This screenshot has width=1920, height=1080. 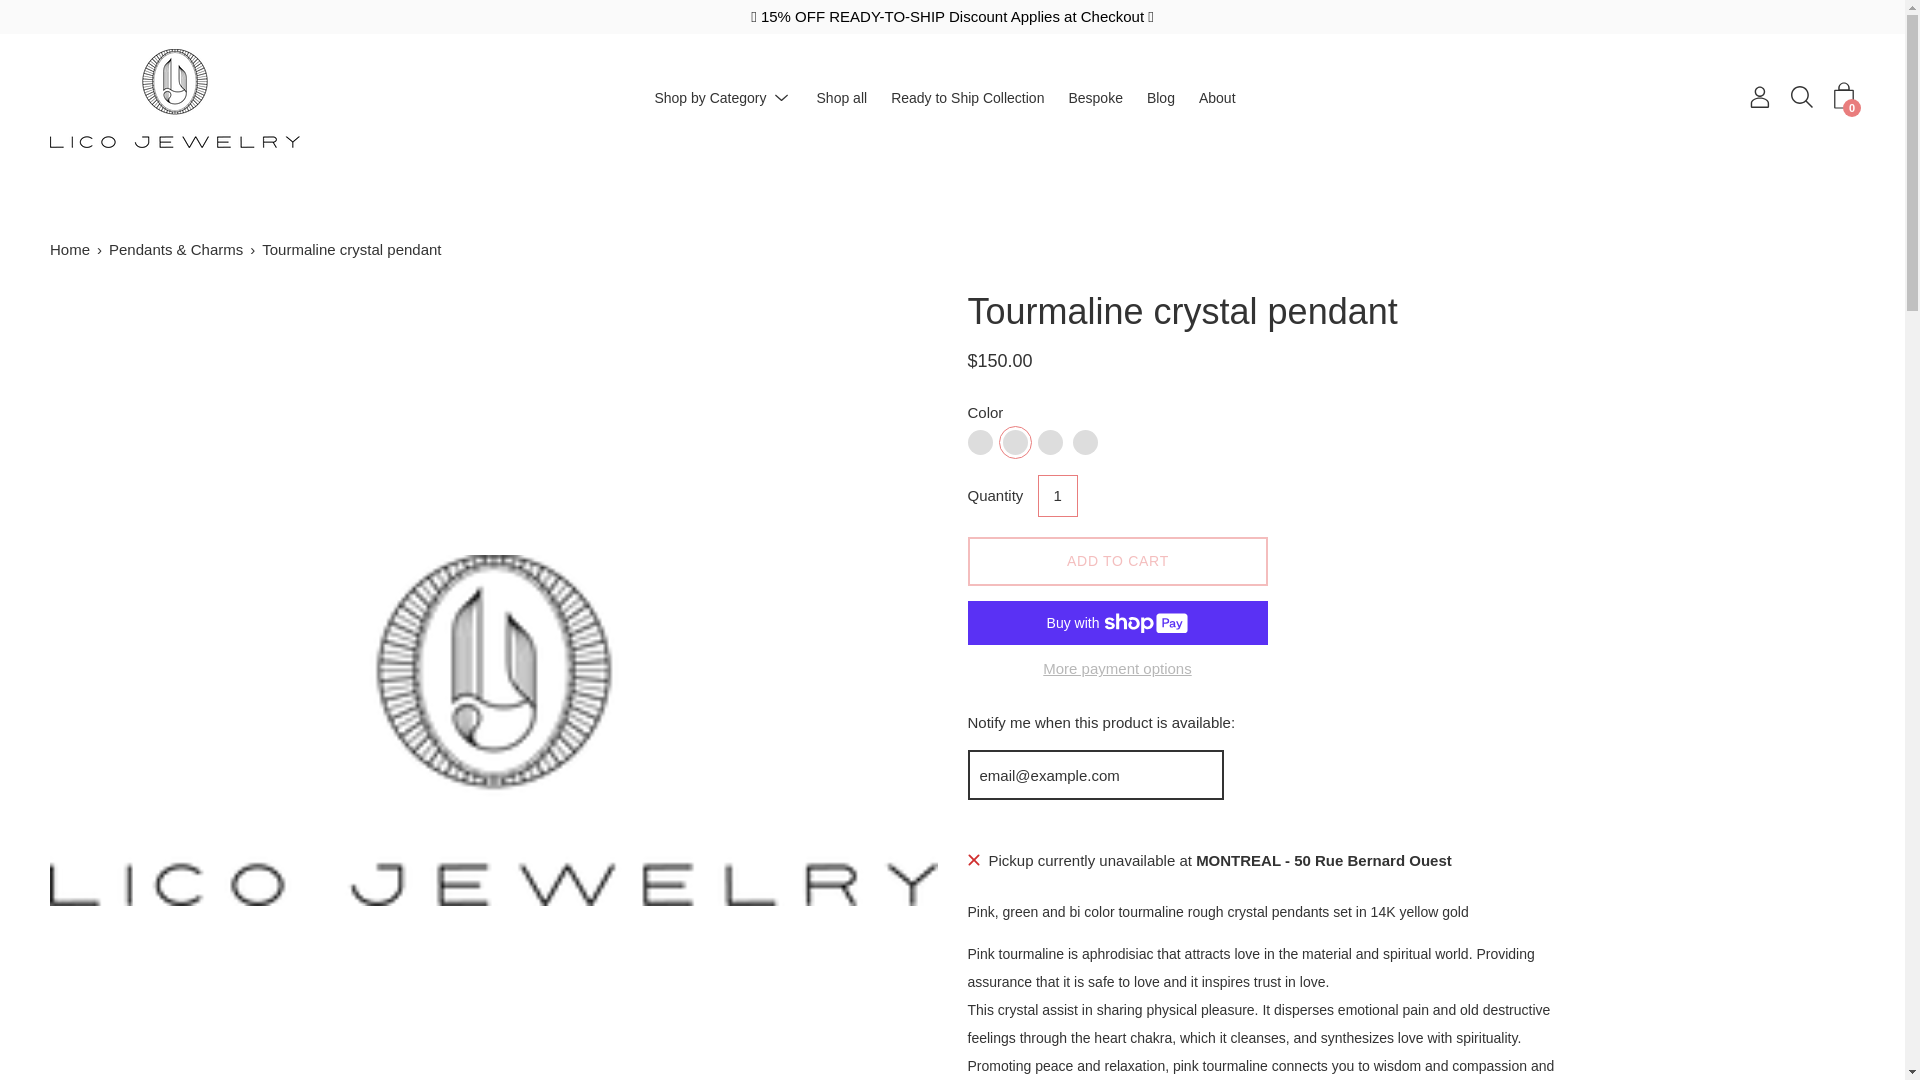 What do you see at coordinates (1058, 496) in the screenshot?
I see `1` at bounding box center [1058, 496].